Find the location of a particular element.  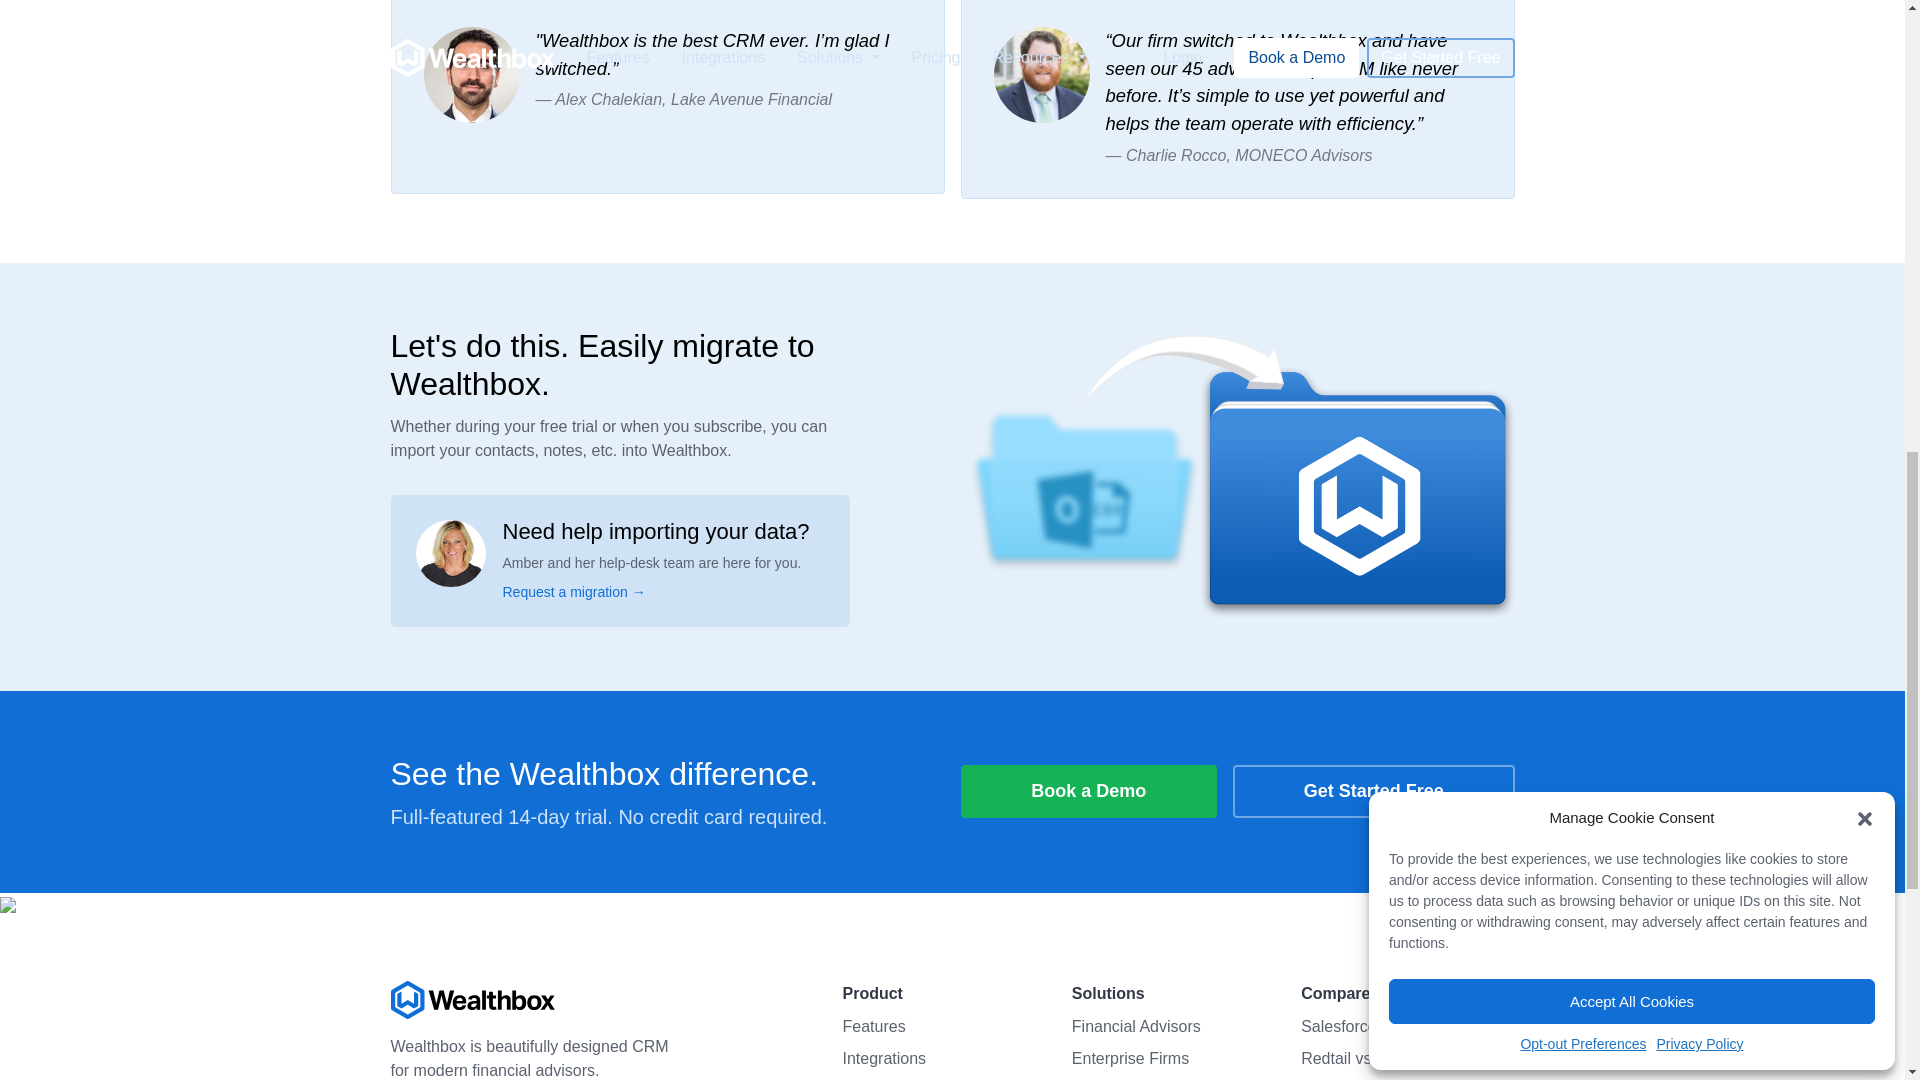

Get Started Free is located at coordinates (1373, 790).